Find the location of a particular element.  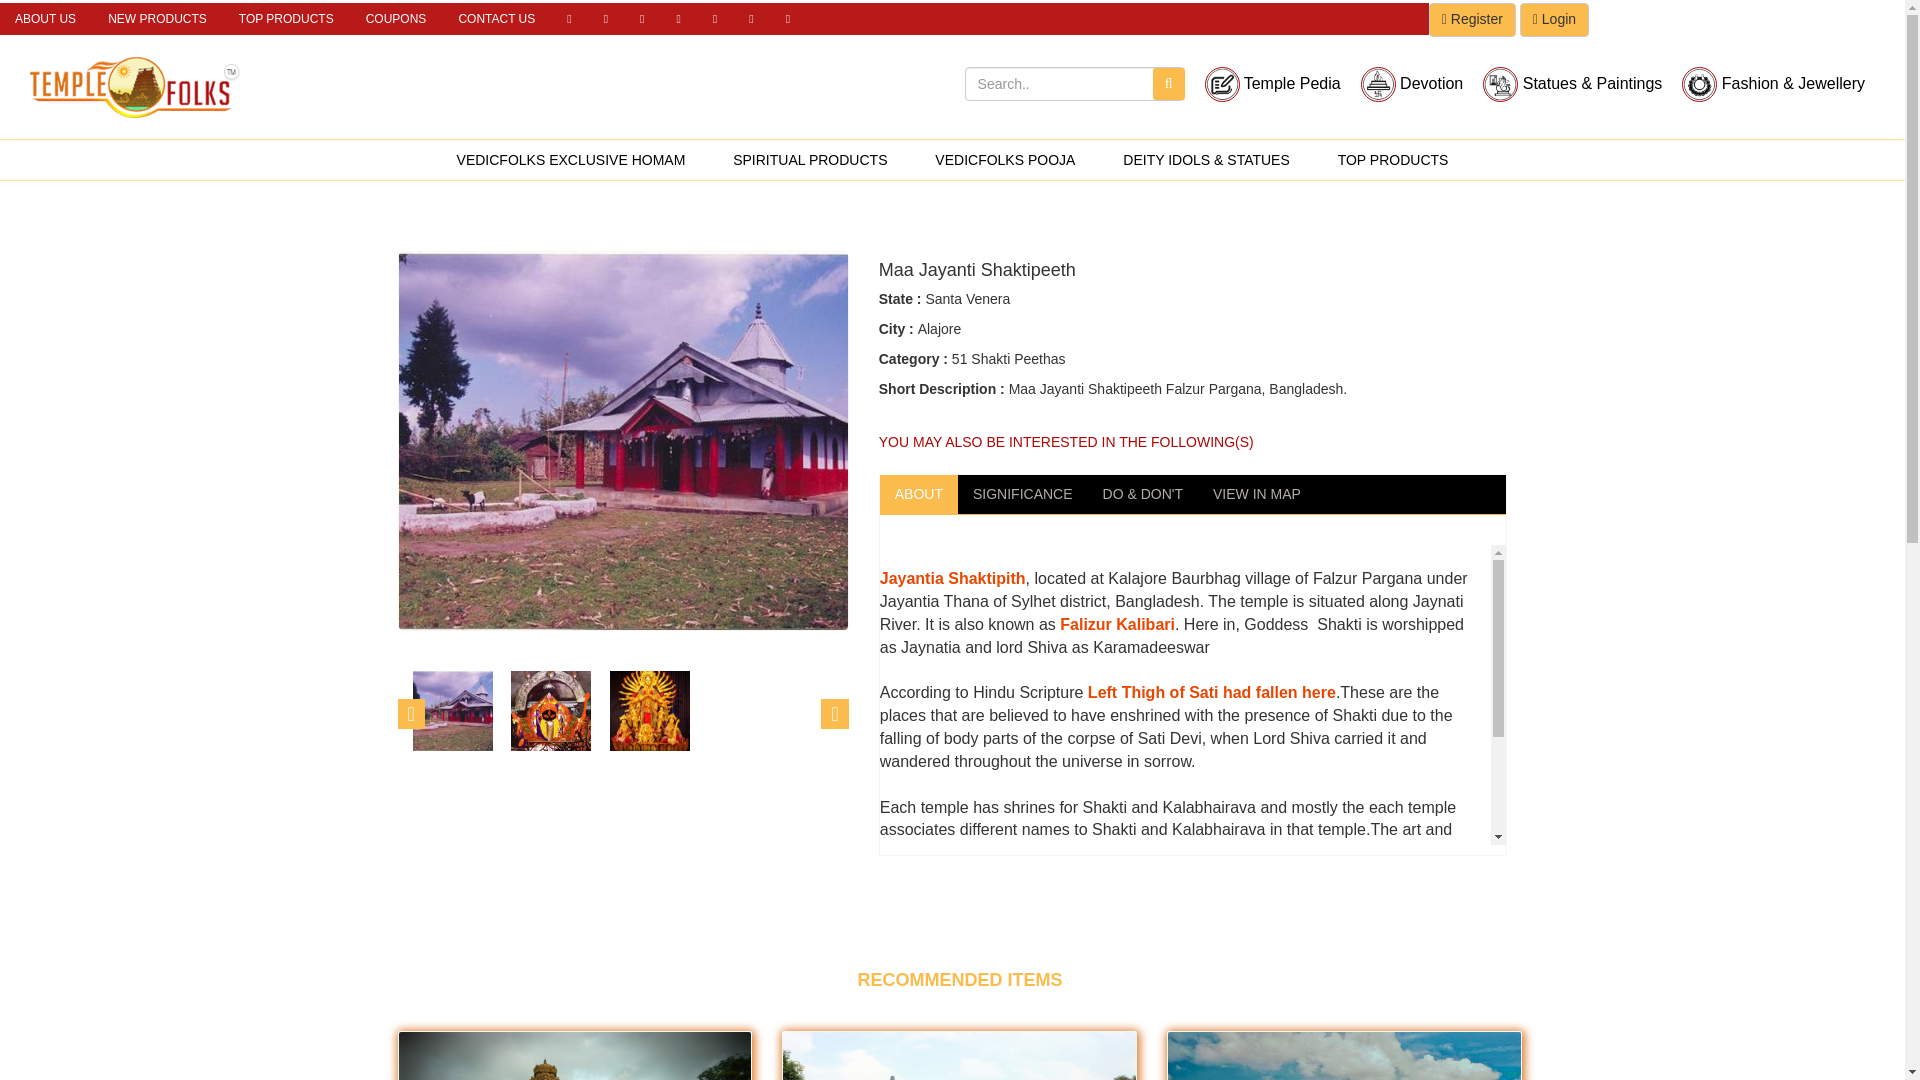

CONTACT US is located at coordinates (496, 18).